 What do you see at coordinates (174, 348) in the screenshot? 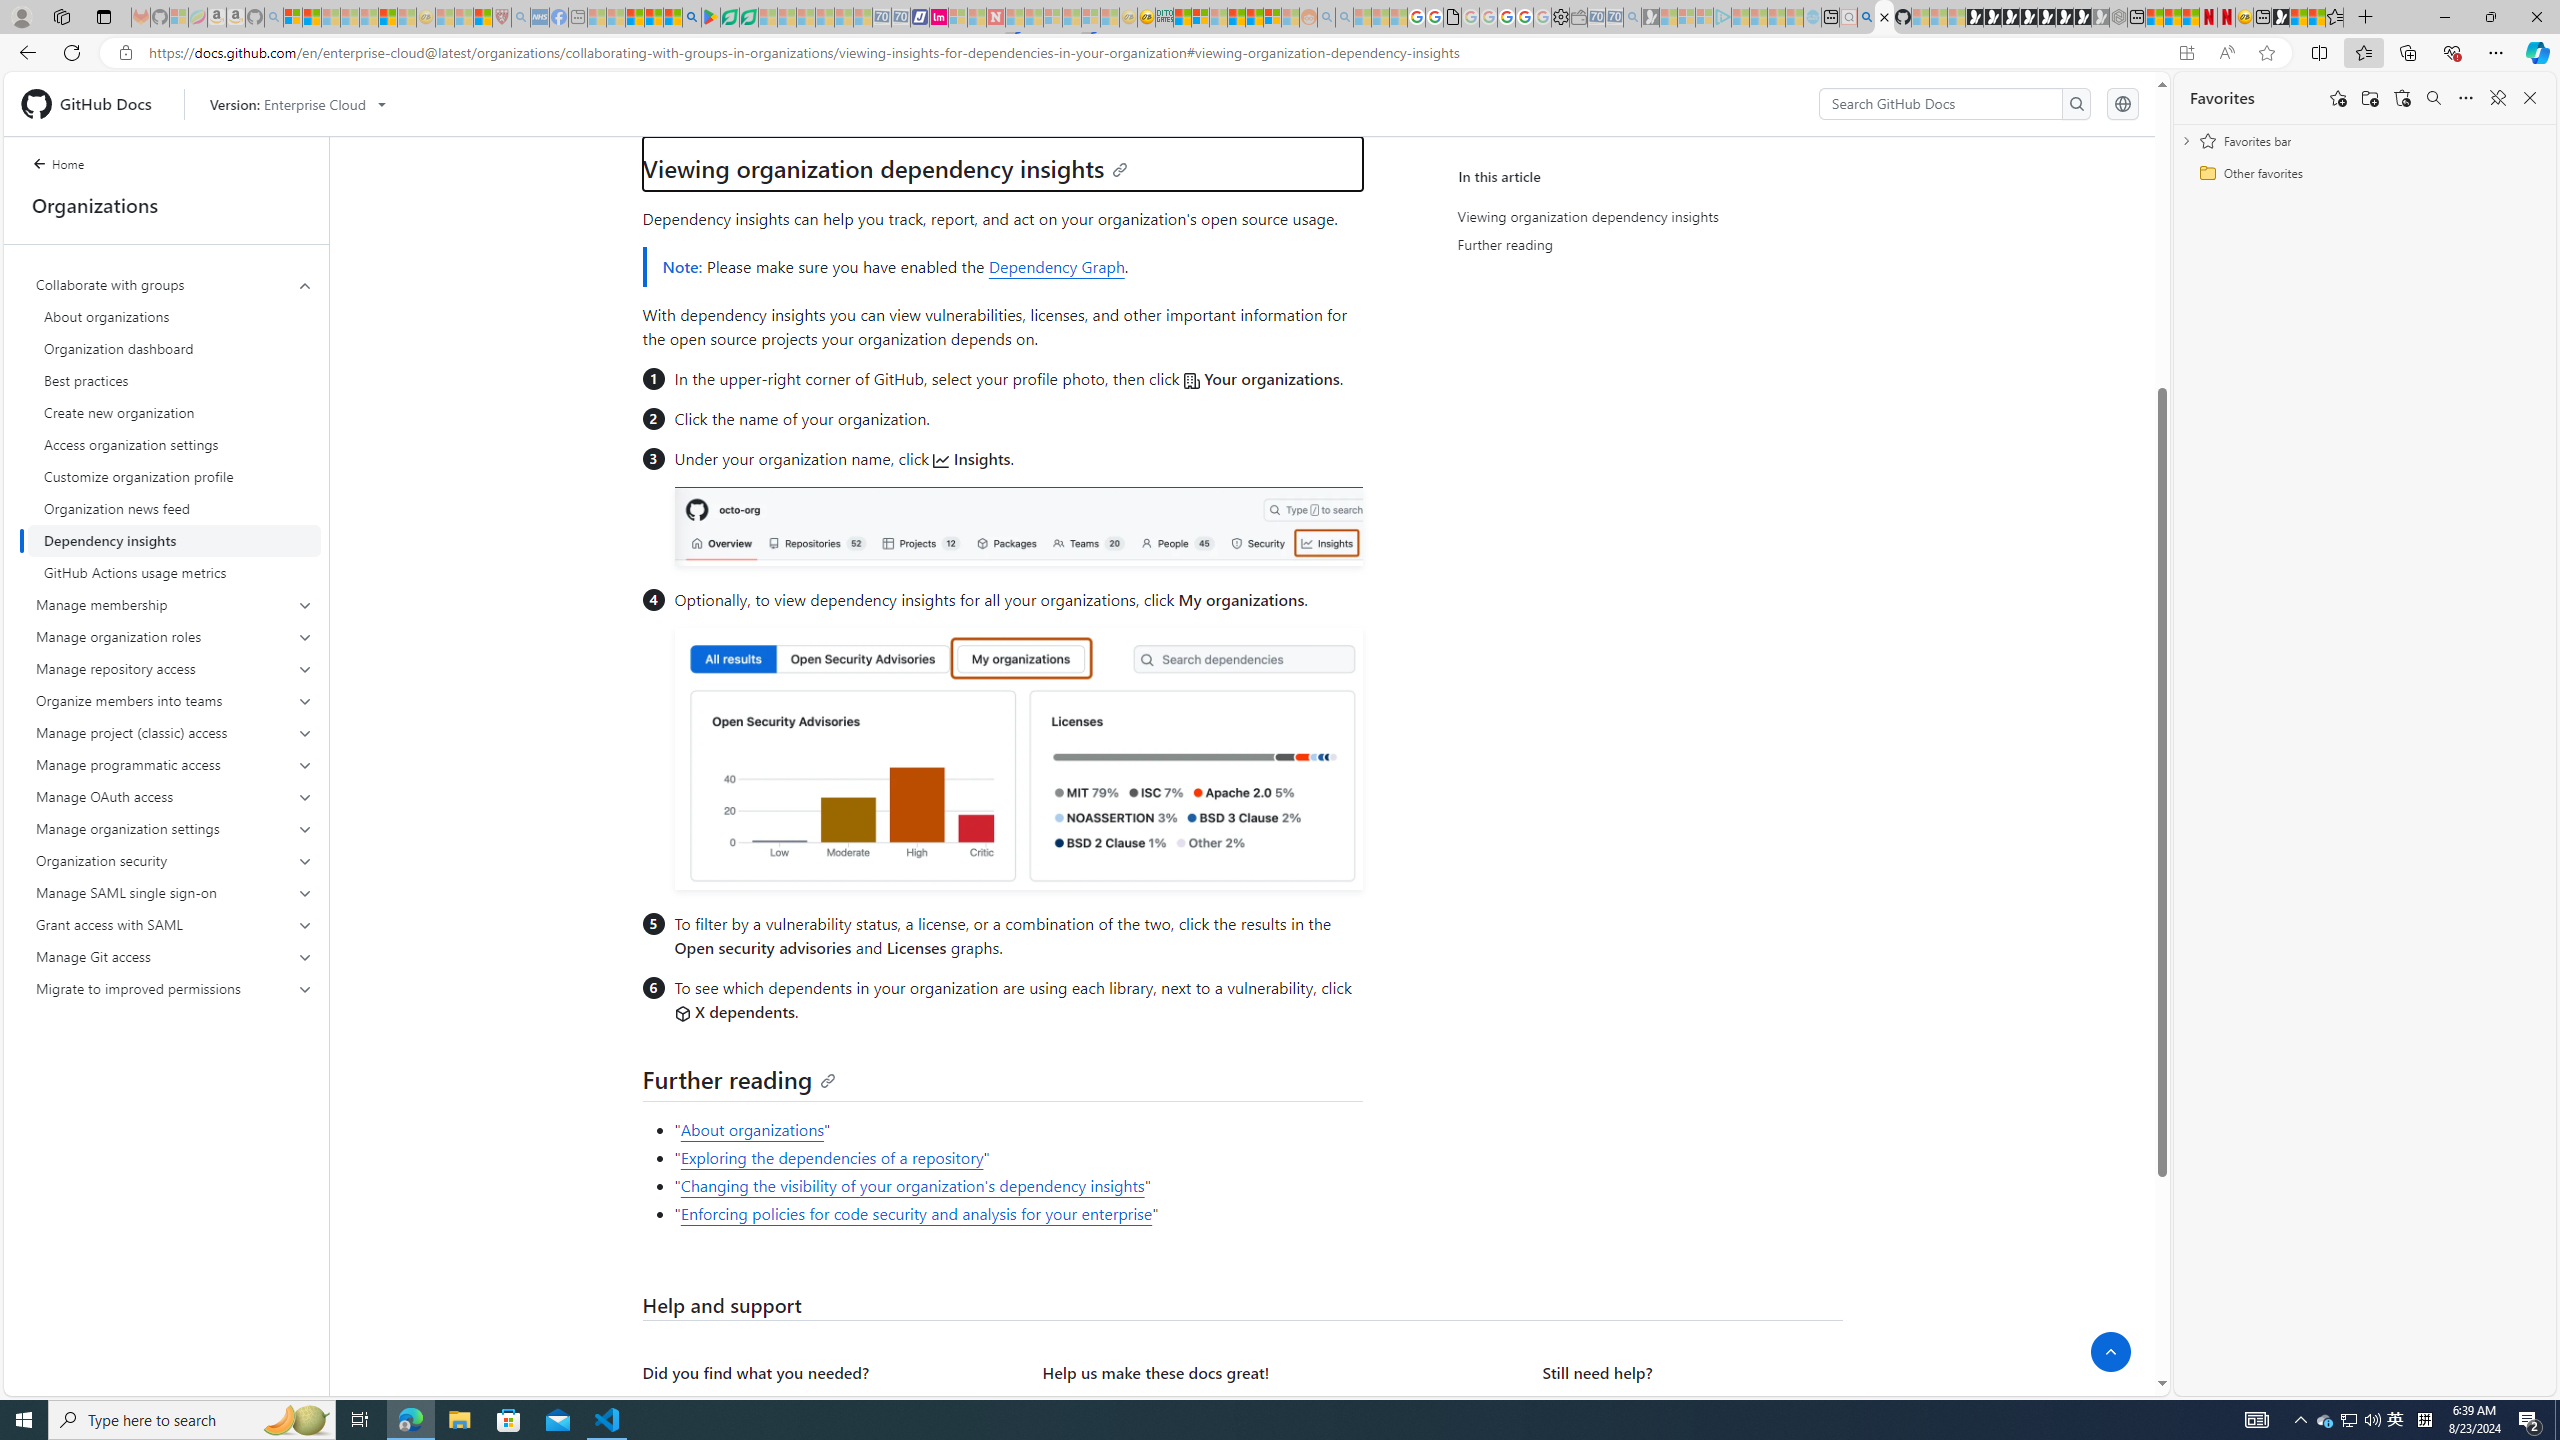
I see `Organization dashboard` at bounding box center [174, 348].